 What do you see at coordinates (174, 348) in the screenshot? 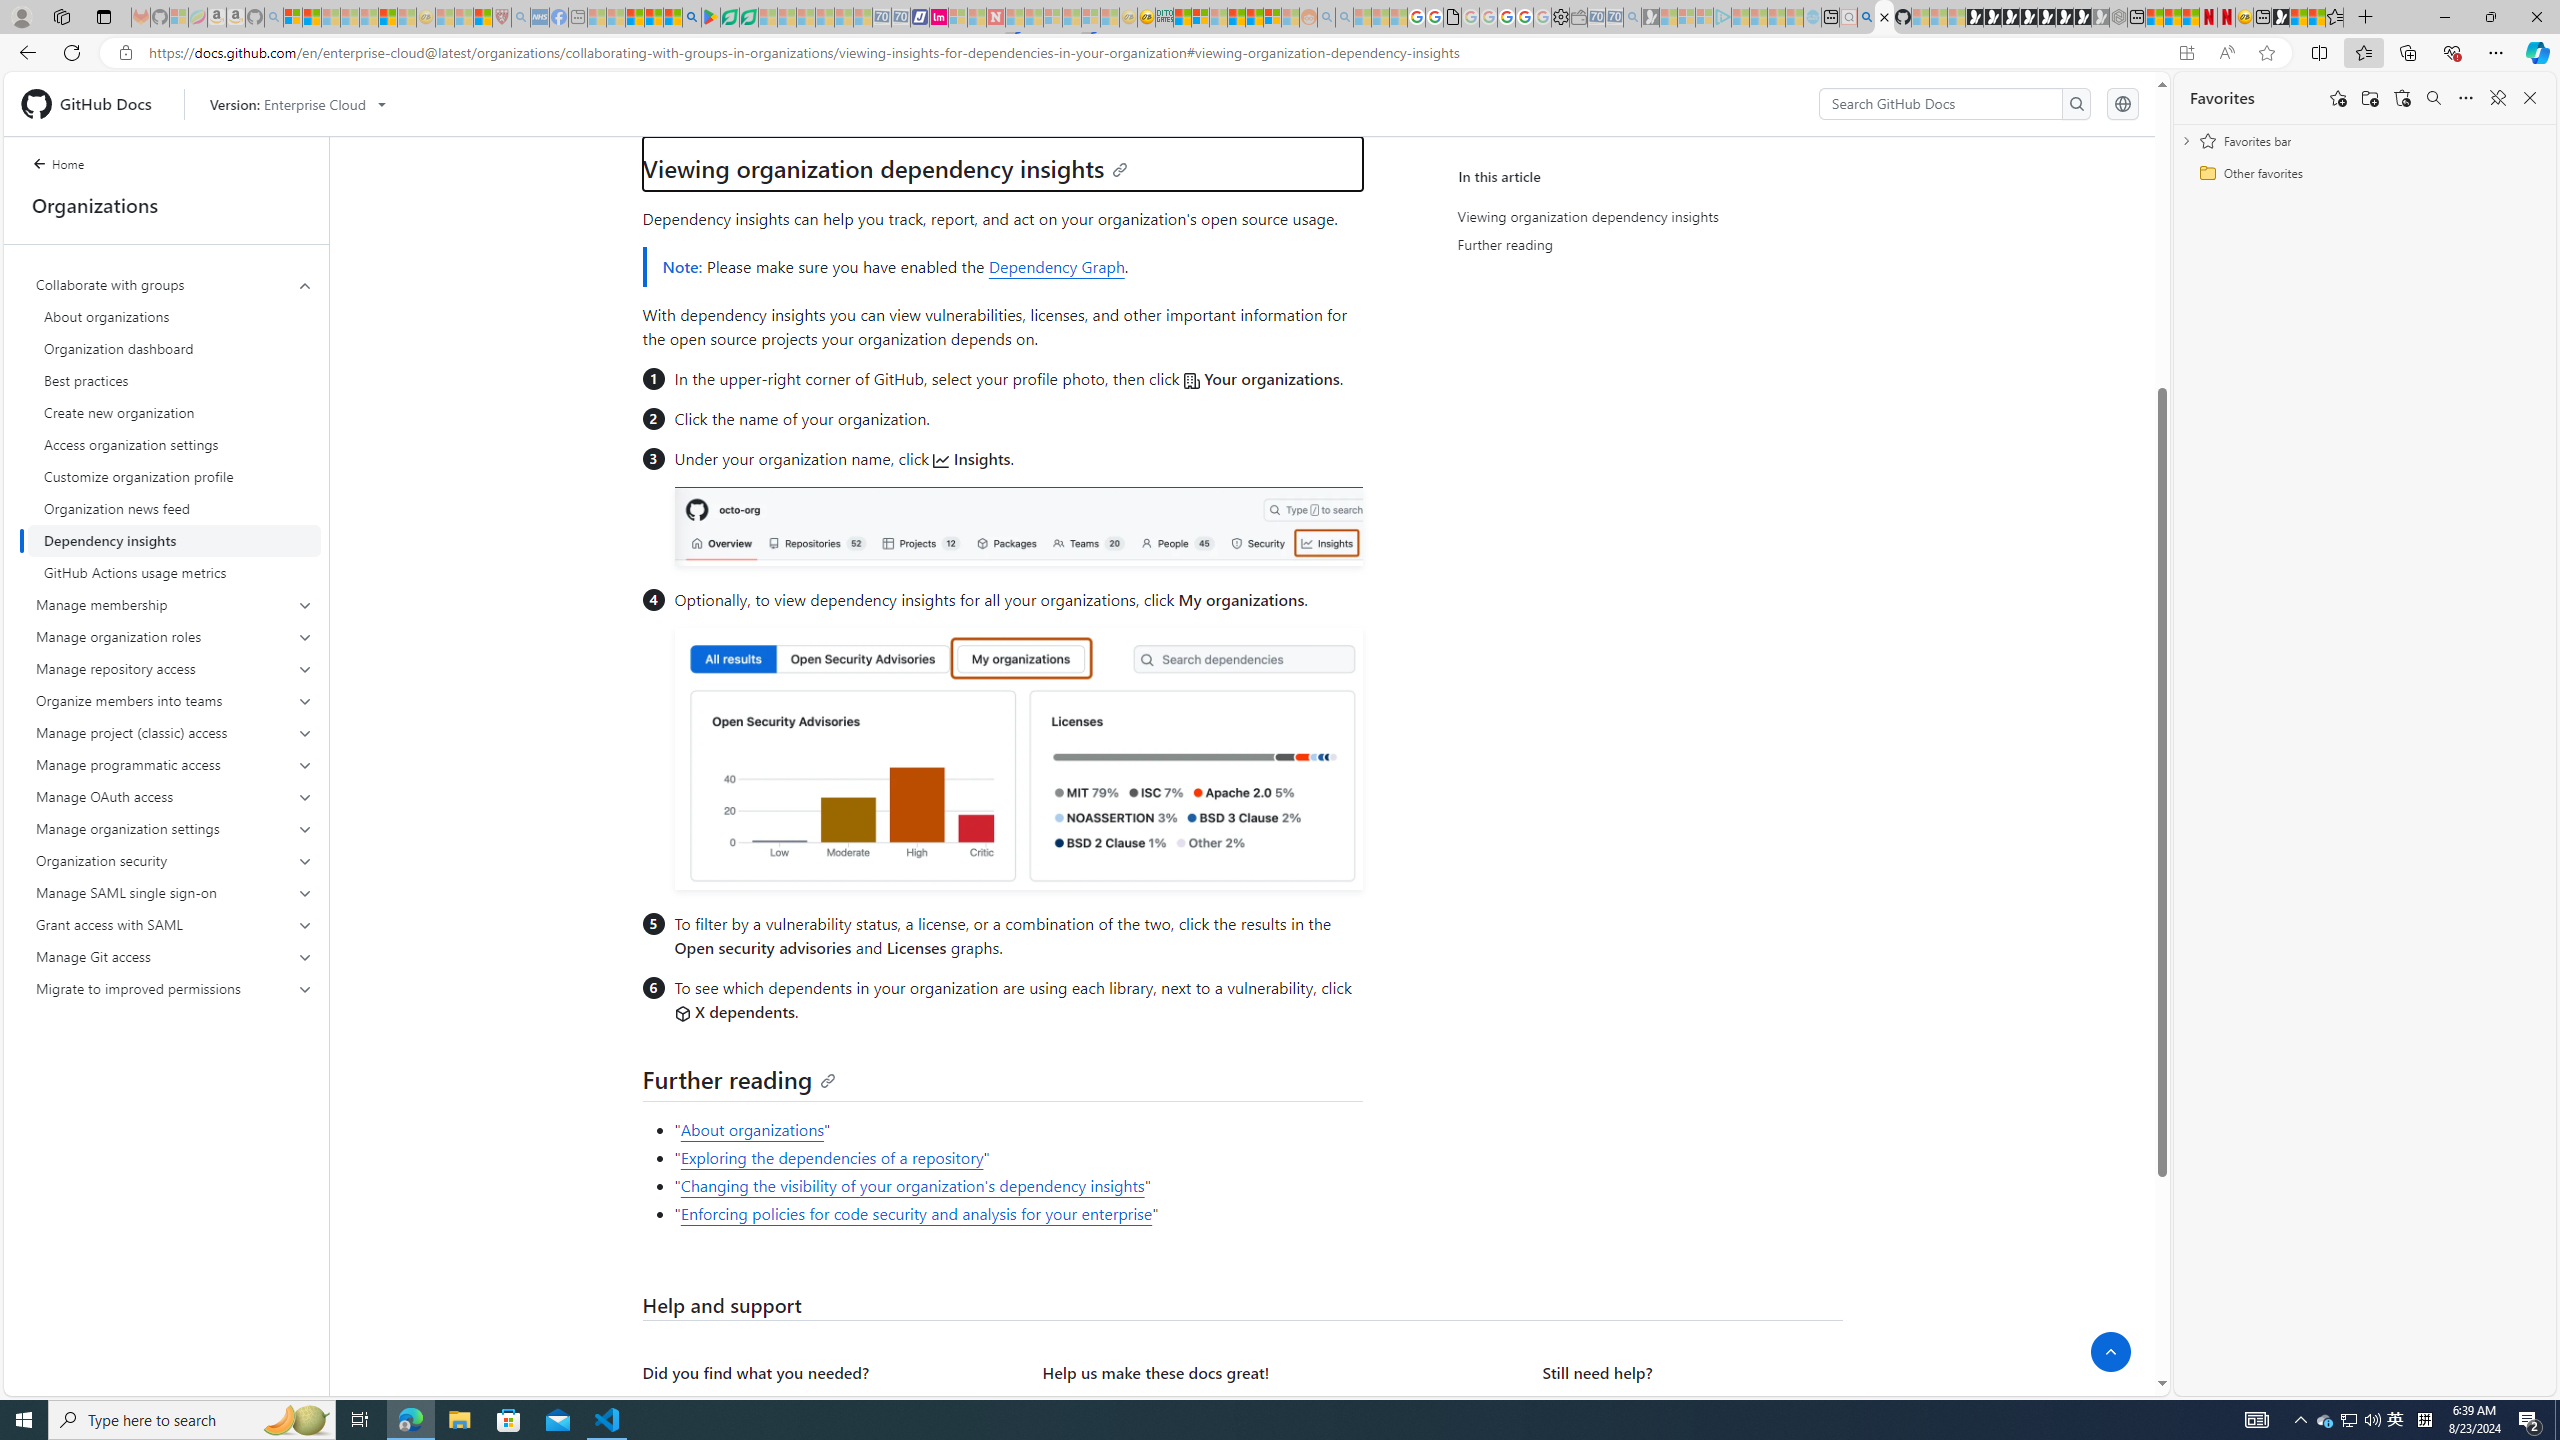
I see `Organization dashboard` at bounding box center [174, 348].